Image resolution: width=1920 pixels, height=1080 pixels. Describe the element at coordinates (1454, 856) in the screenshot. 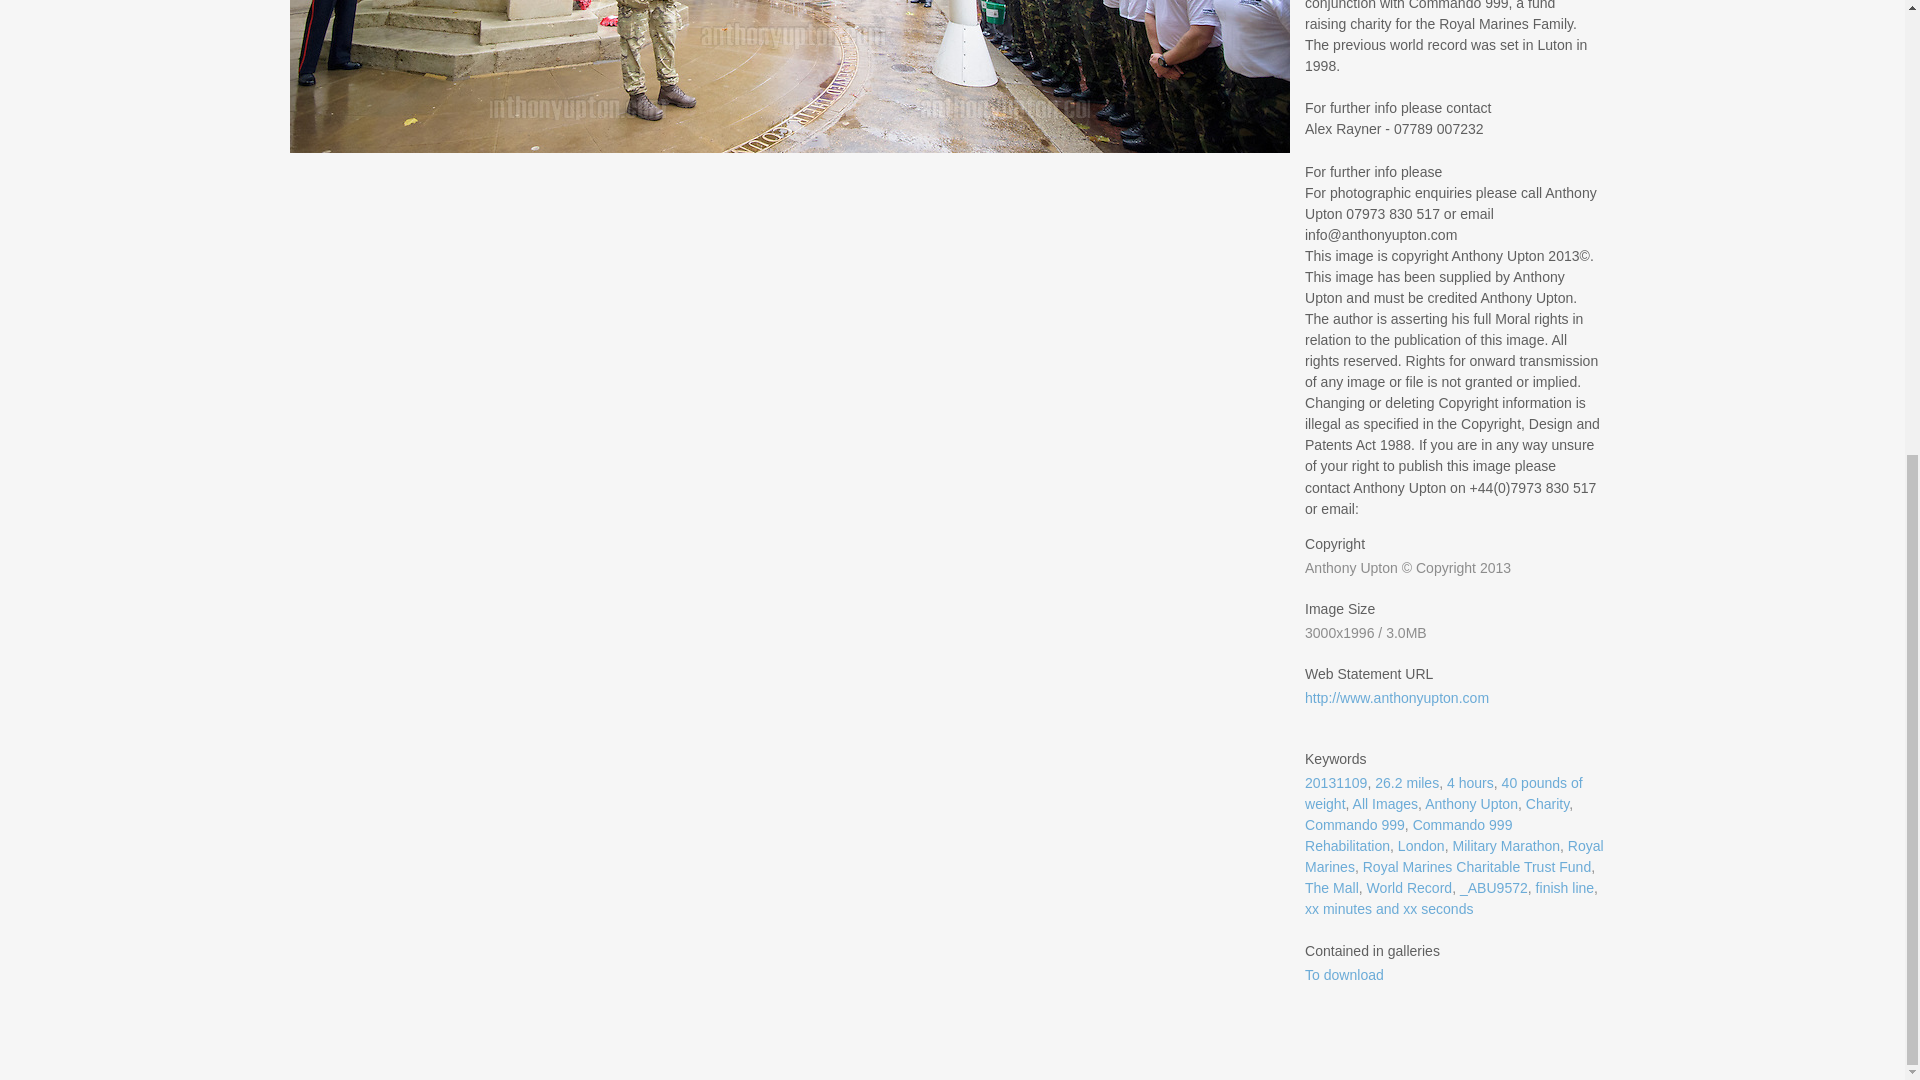

I see `Royal Marines` at that location.